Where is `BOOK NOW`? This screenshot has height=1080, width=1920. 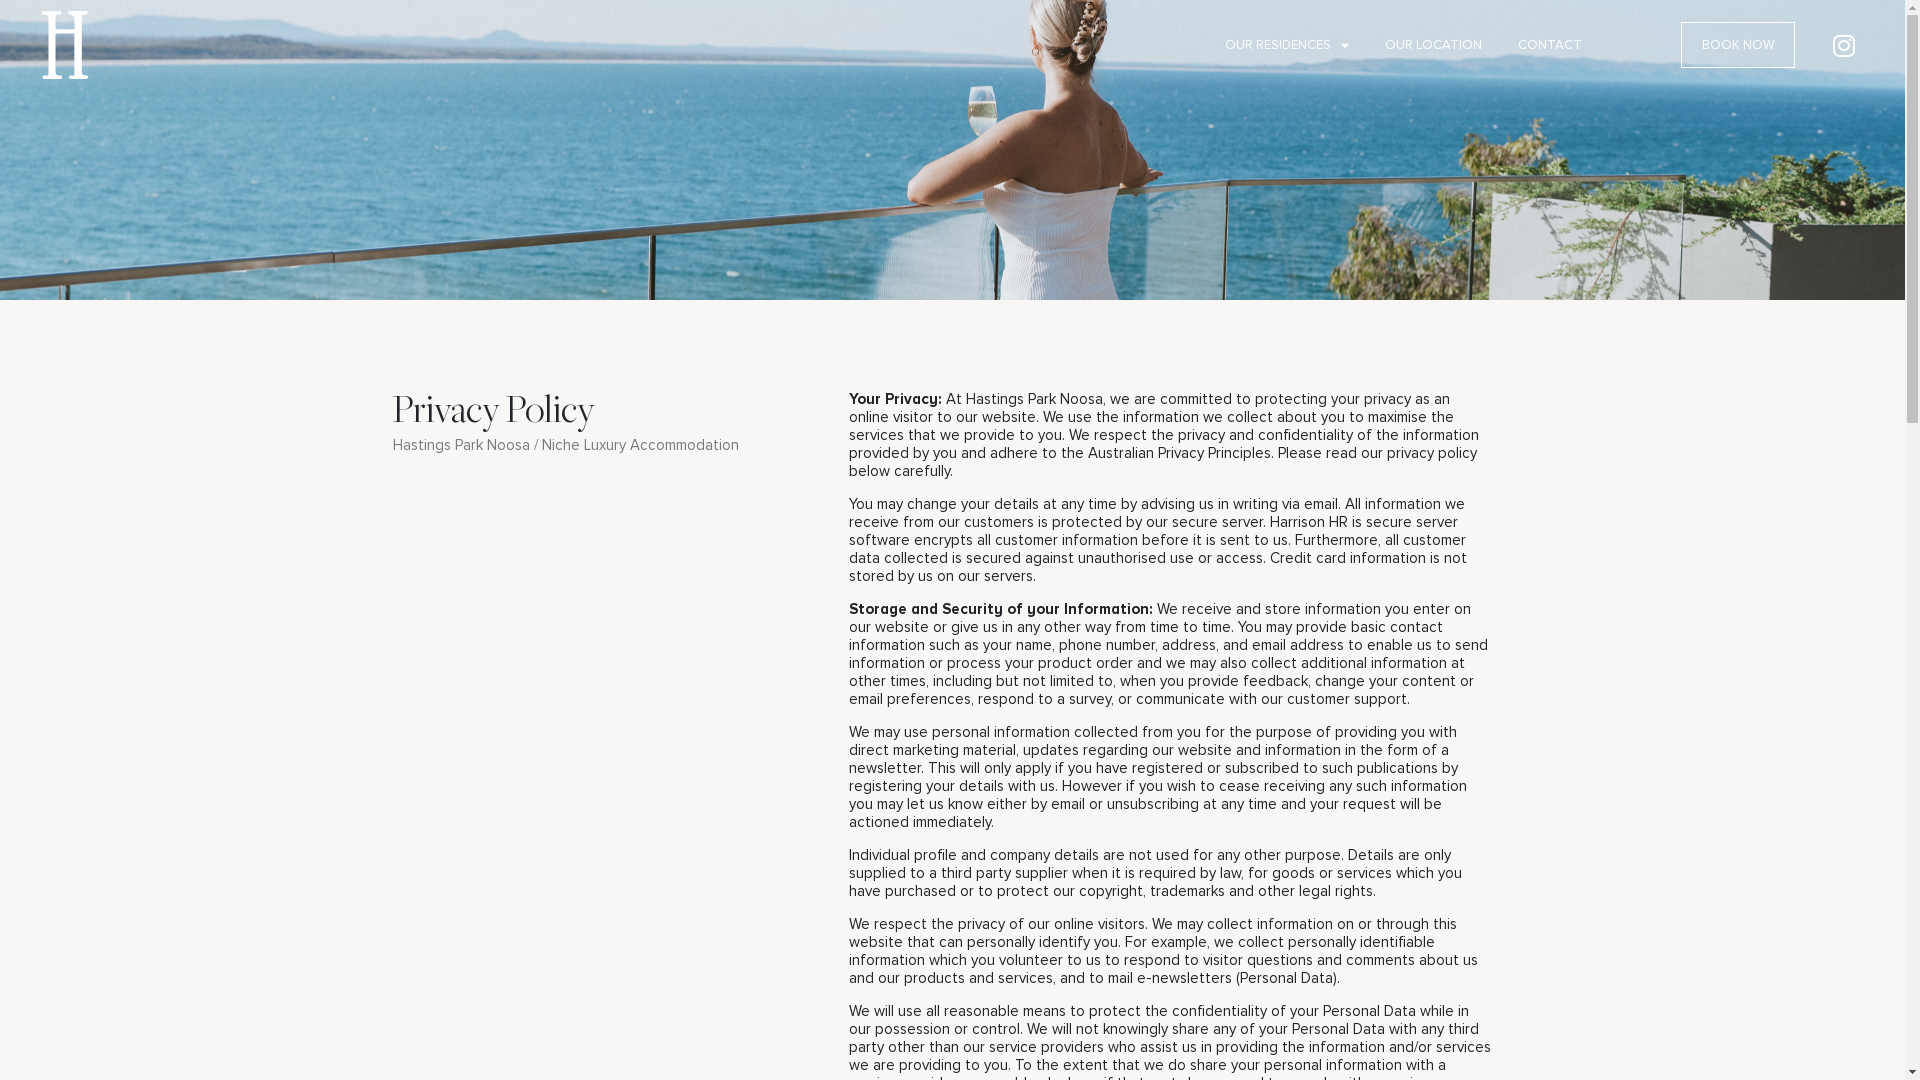 BOOK NOW is located at coordinates (1738, 45).